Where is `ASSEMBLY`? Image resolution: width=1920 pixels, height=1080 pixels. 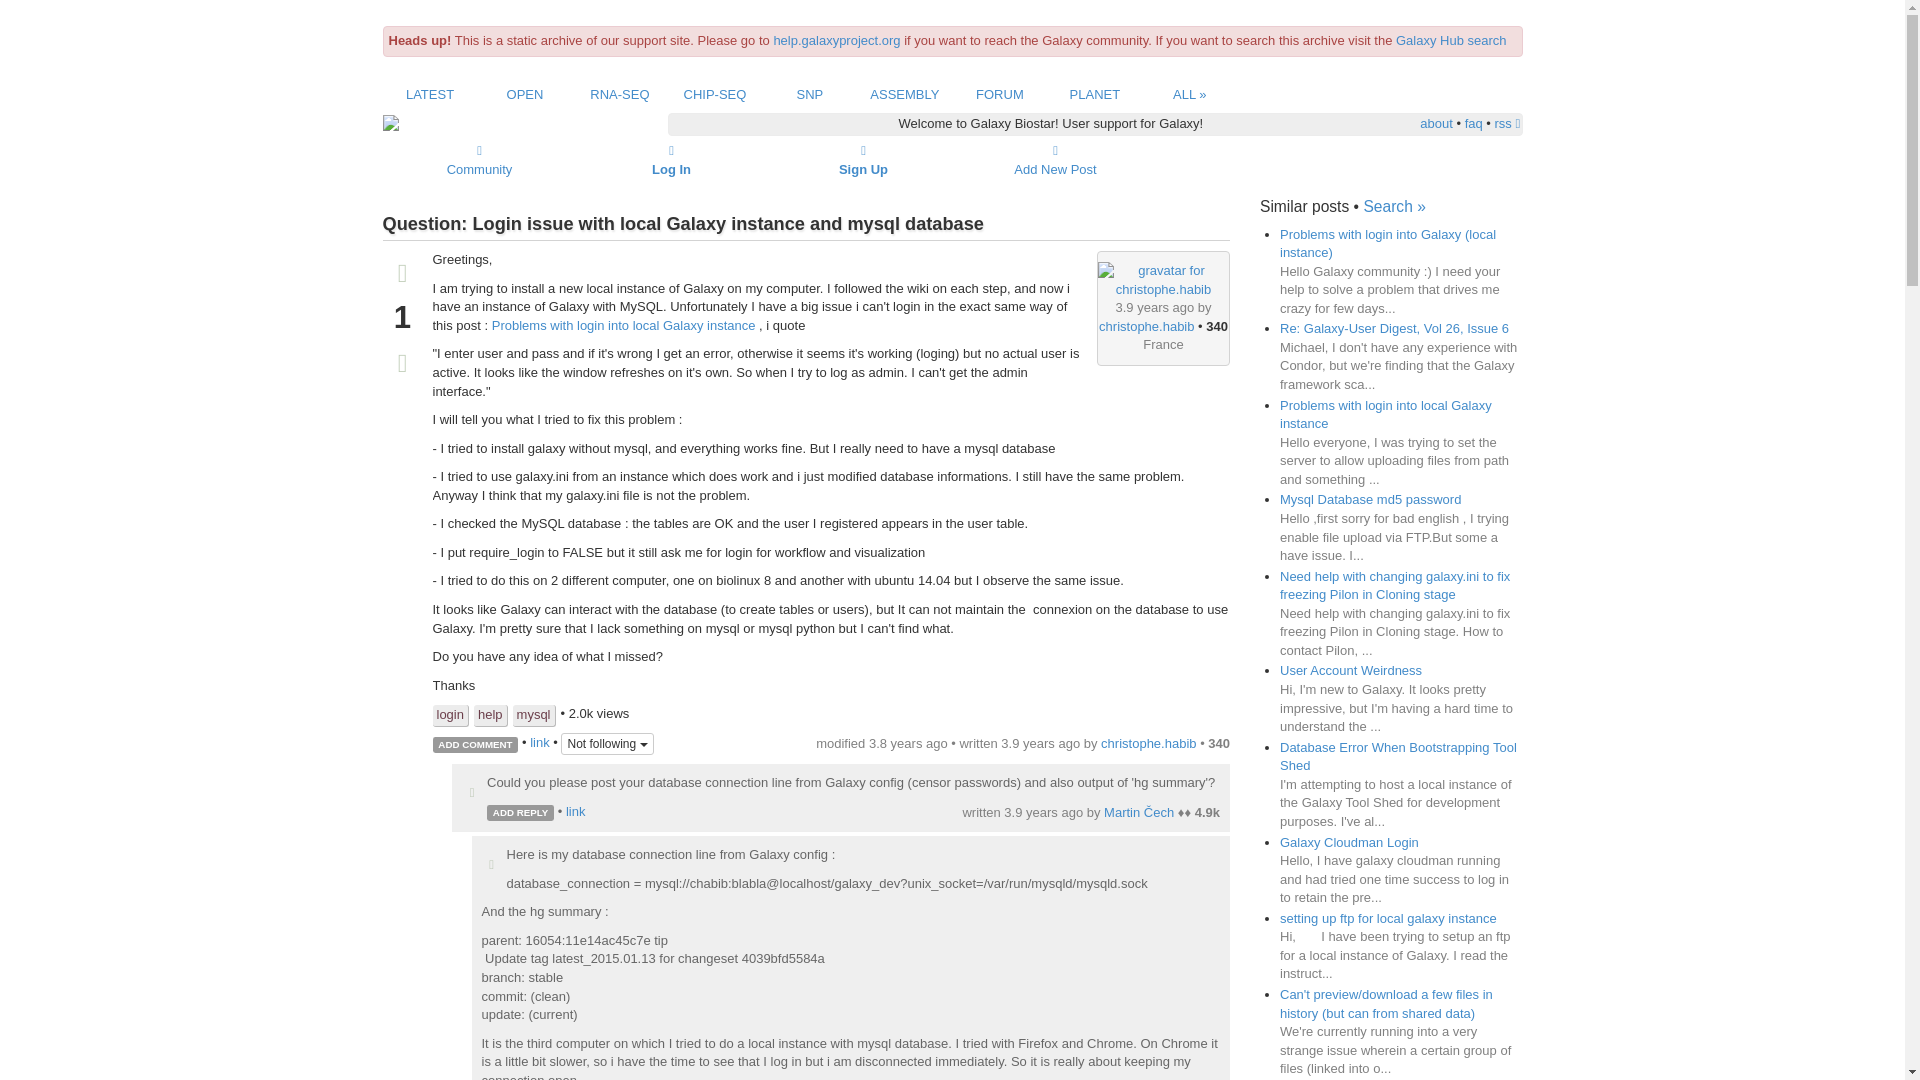
ASSEMBLY is located at coordinates (904, 94).